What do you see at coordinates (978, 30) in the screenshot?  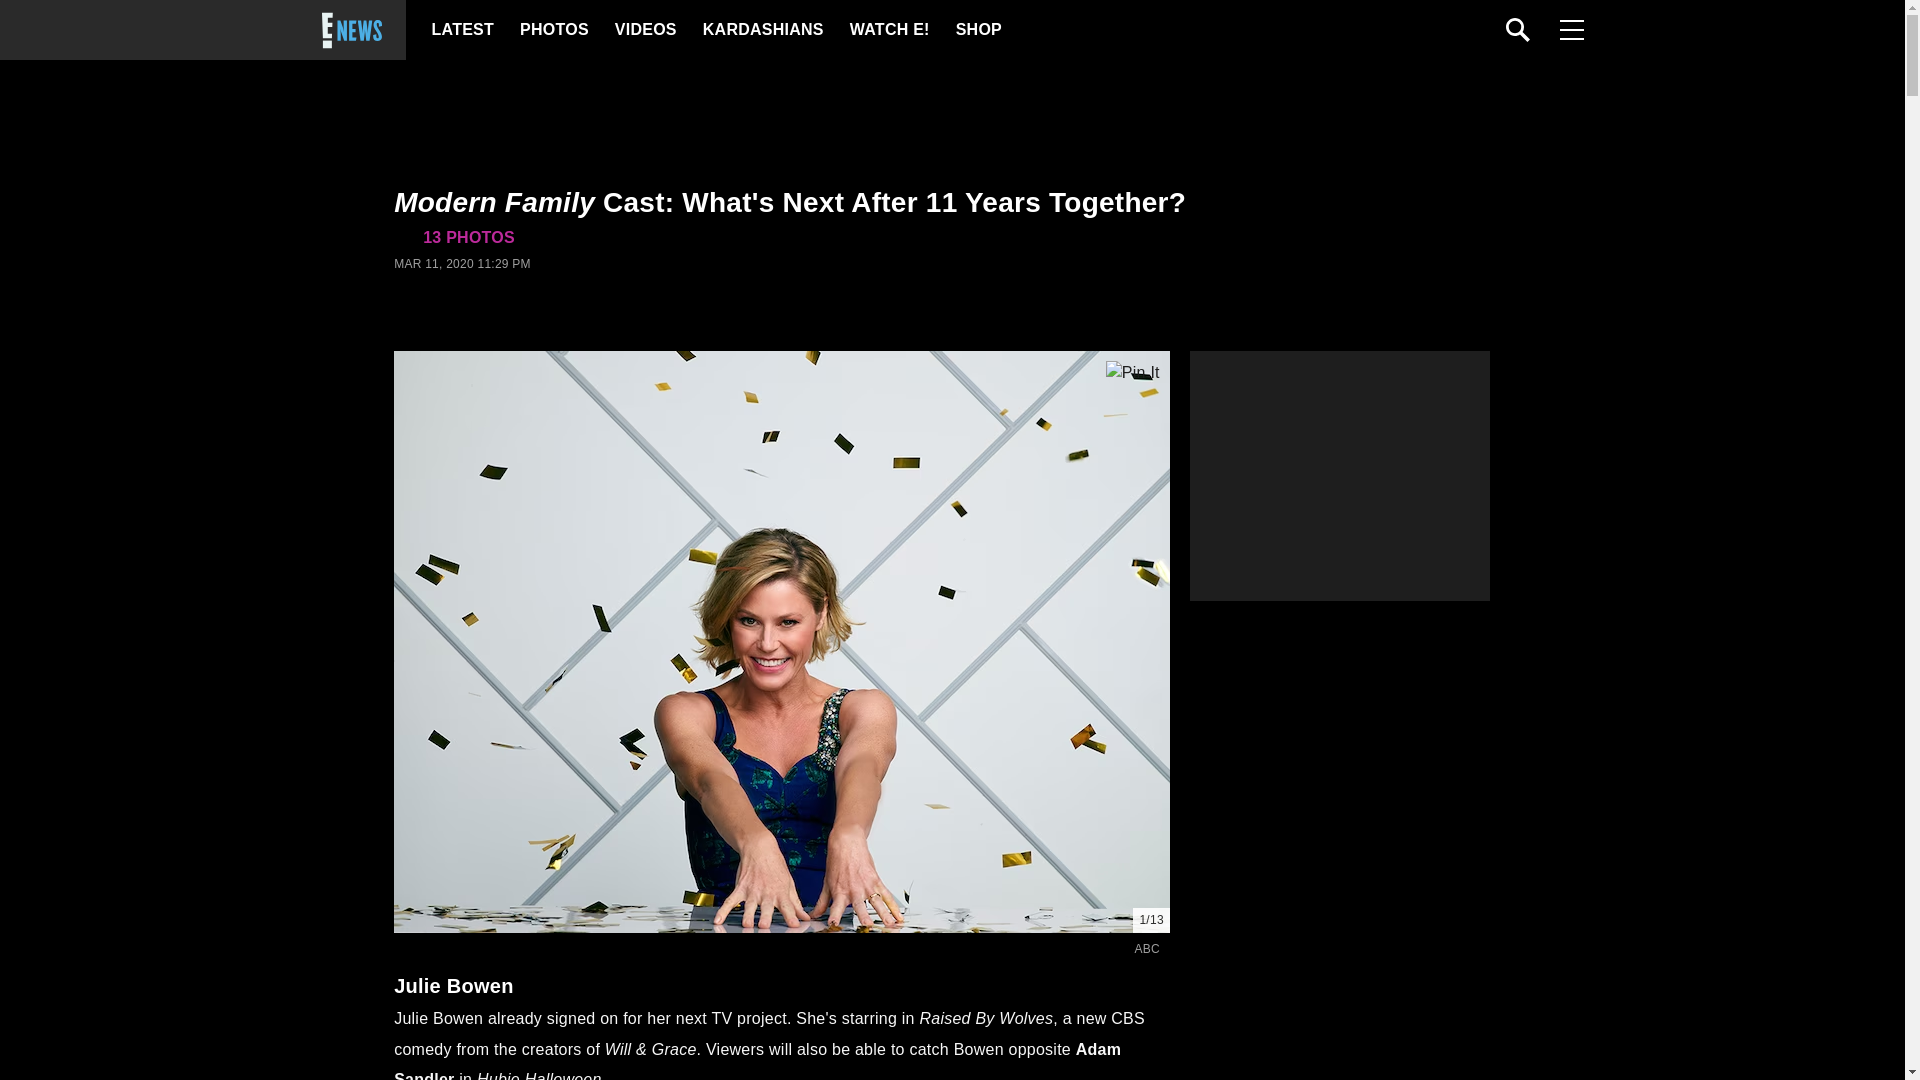 I see `SHOP` at bounding box center [978, 30].